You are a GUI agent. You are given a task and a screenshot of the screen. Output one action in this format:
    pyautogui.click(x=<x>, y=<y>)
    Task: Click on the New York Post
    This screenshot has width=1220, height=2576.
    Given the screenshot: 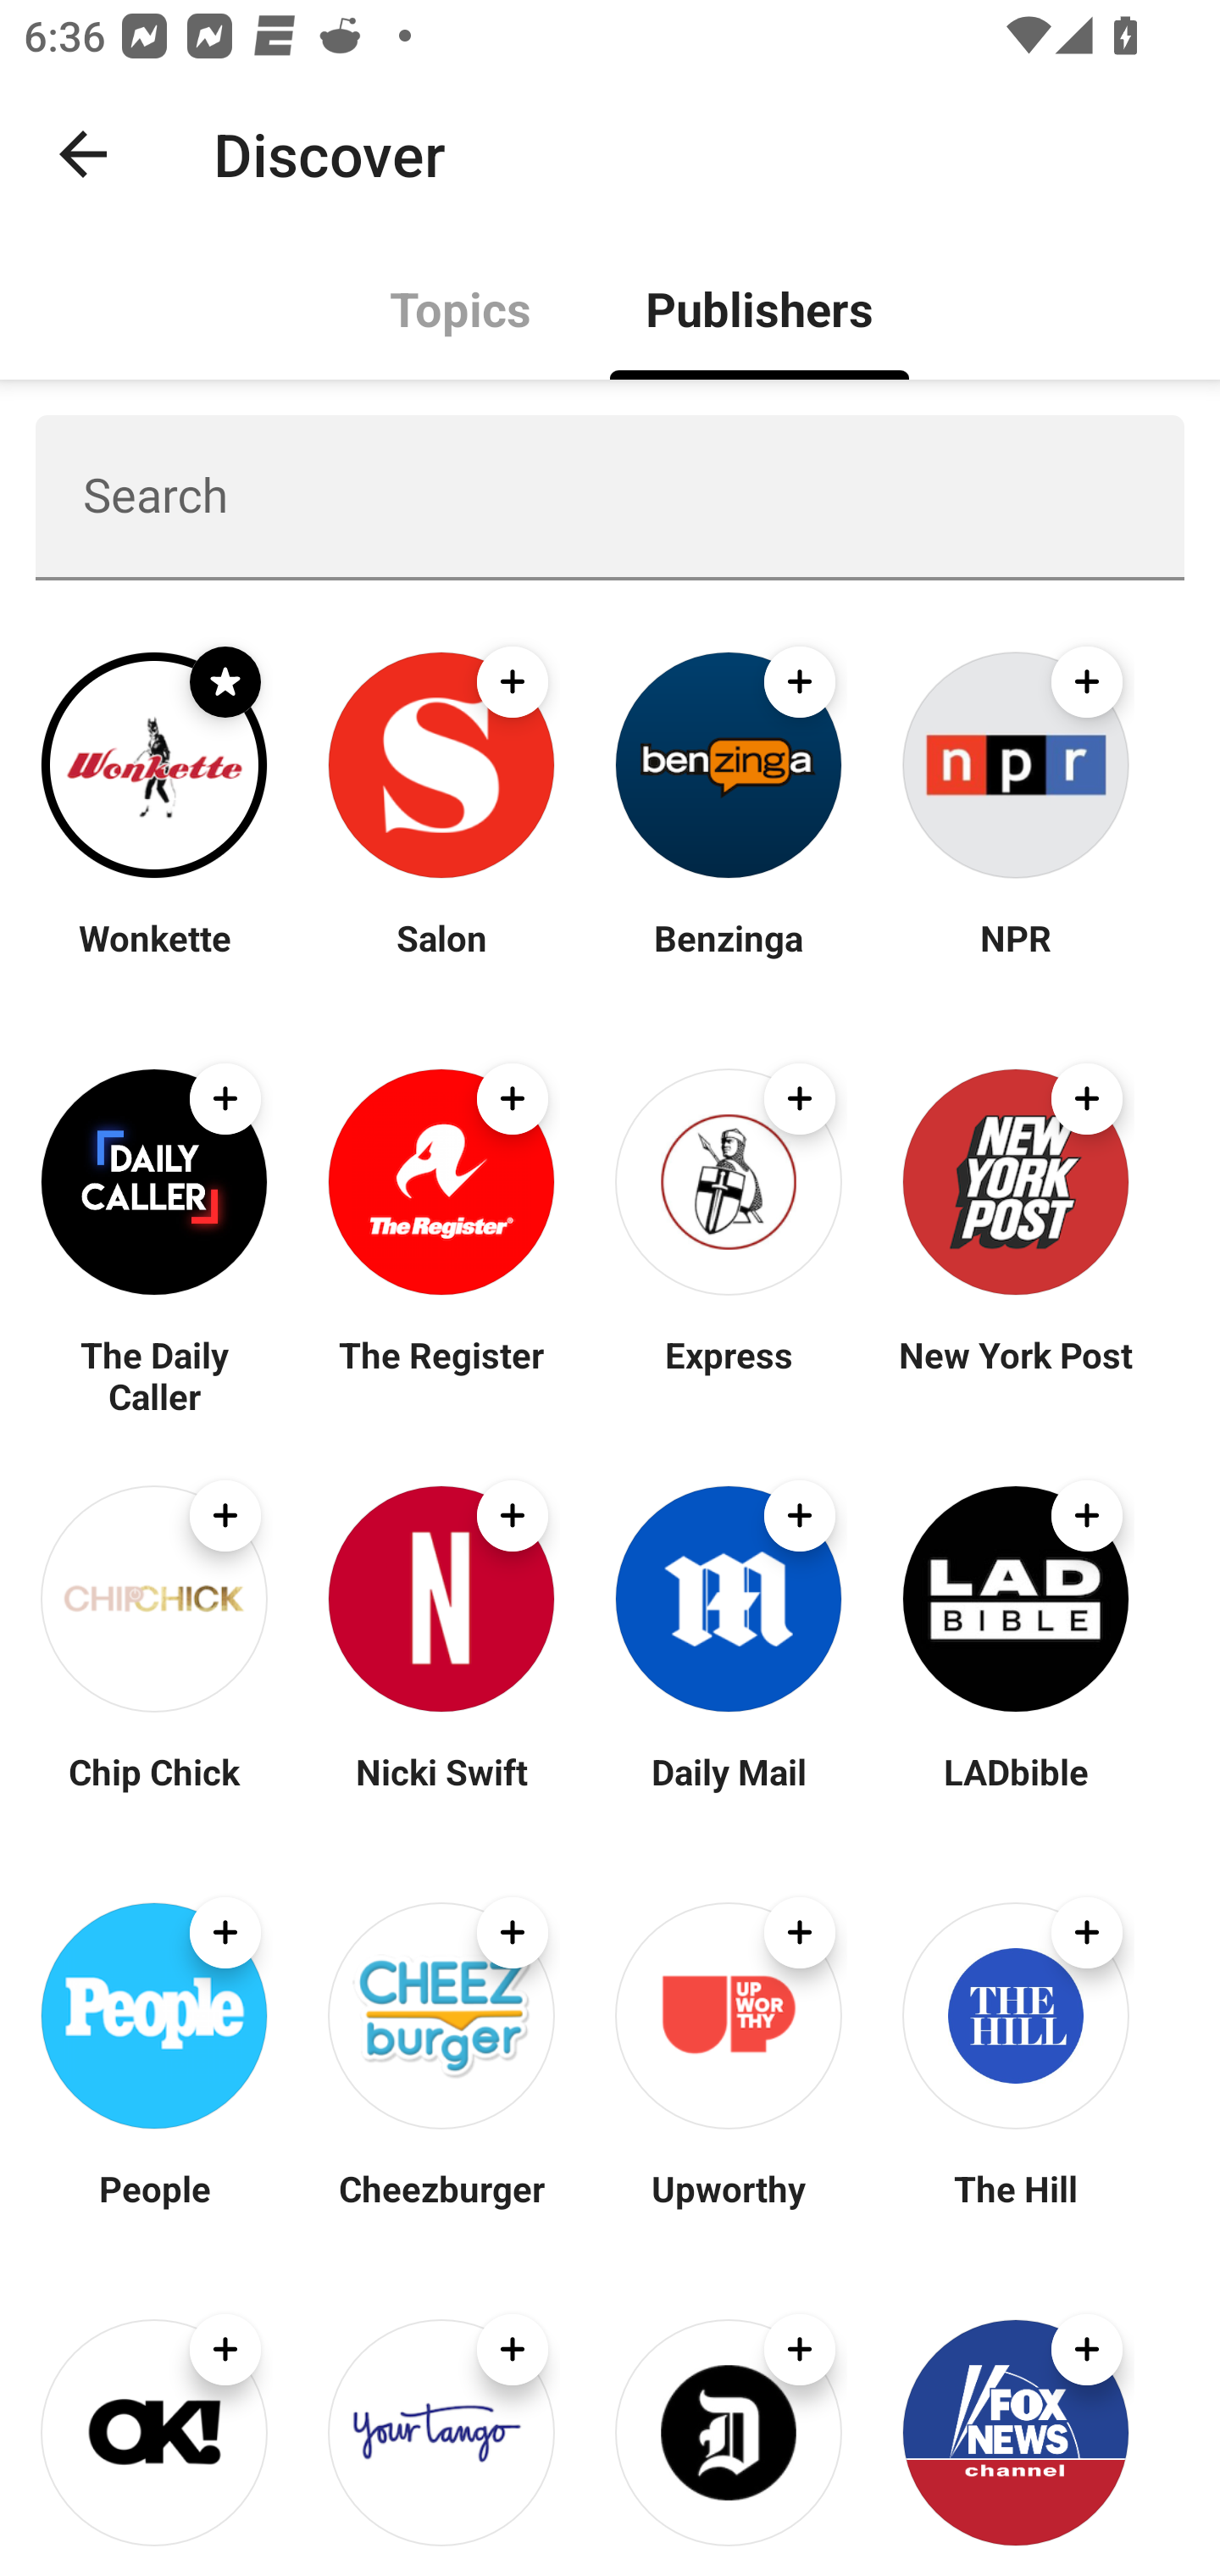 What is the action you would take?
    pyautogui.click(x=1015, y=1374)
    